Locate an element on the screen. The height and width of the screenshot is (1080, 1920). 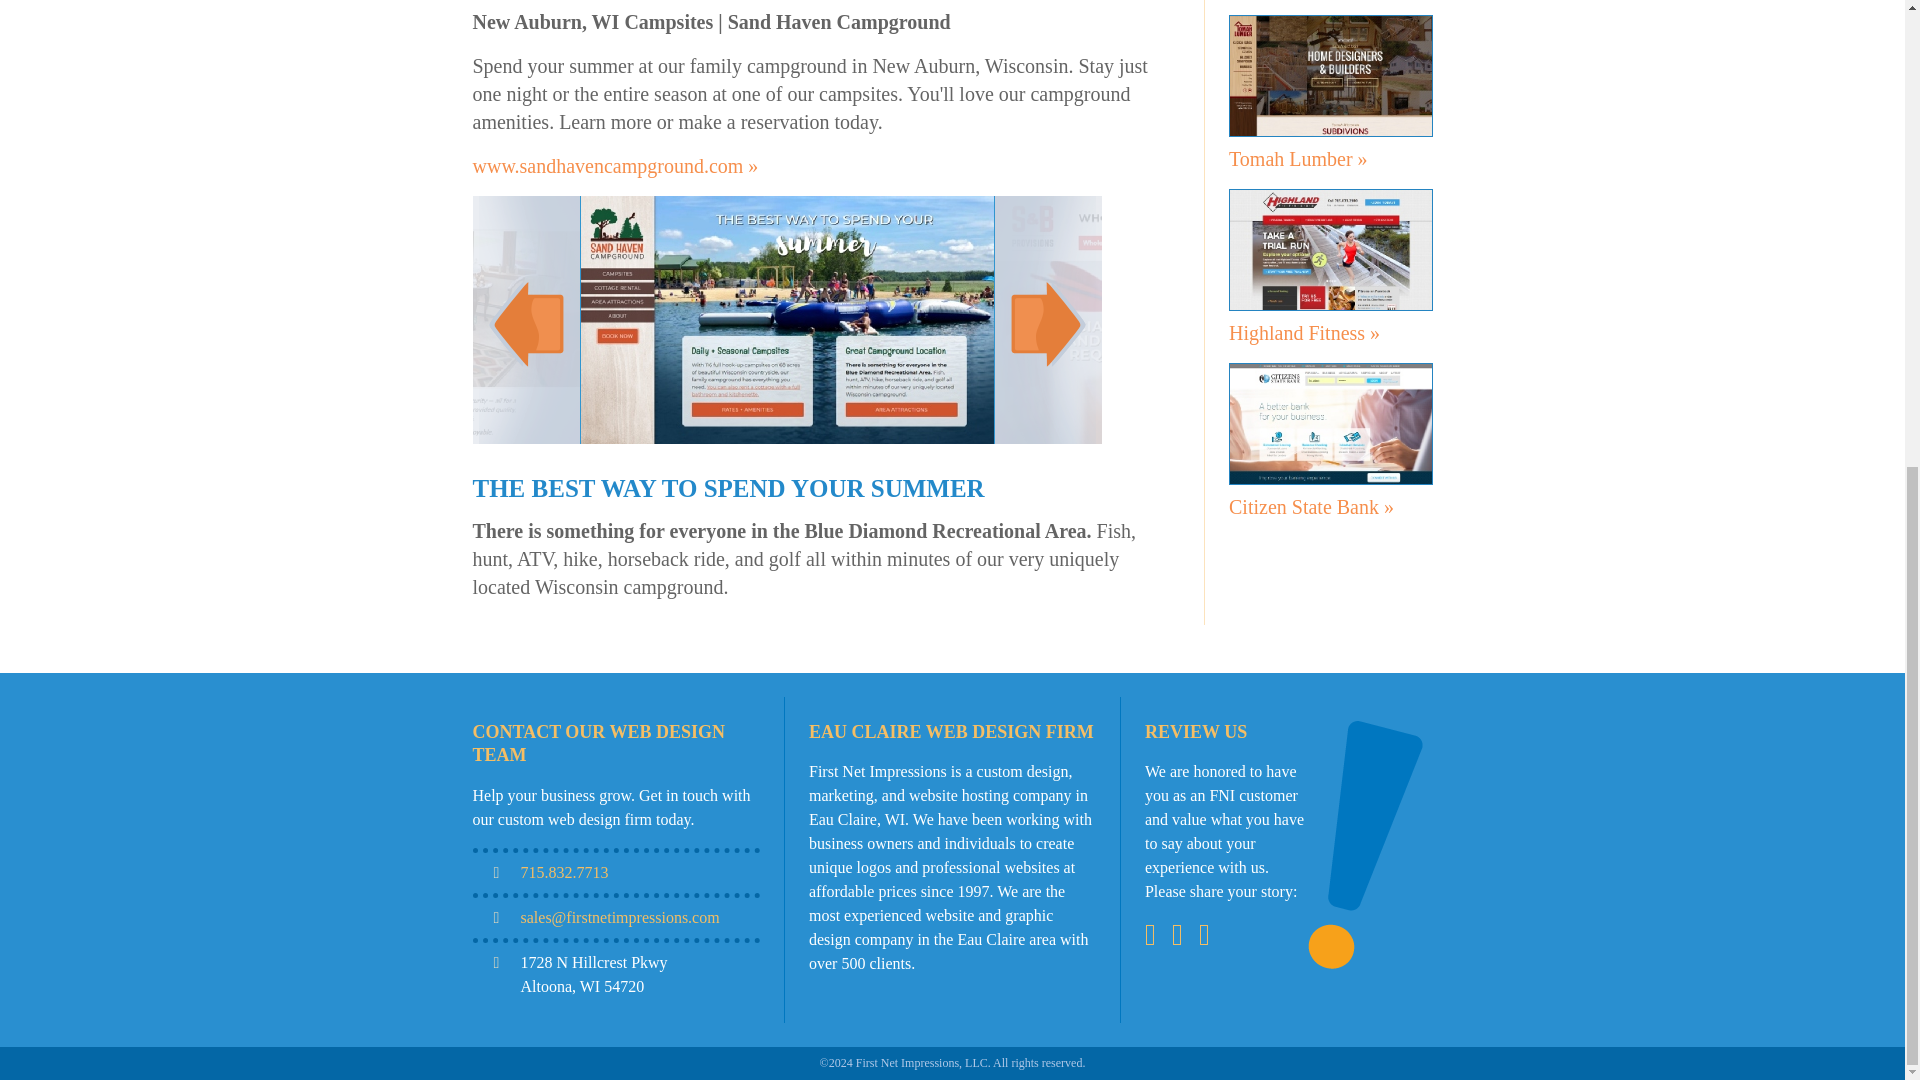
View more about Citizen State Bank is located at coordinates (1330, 423).